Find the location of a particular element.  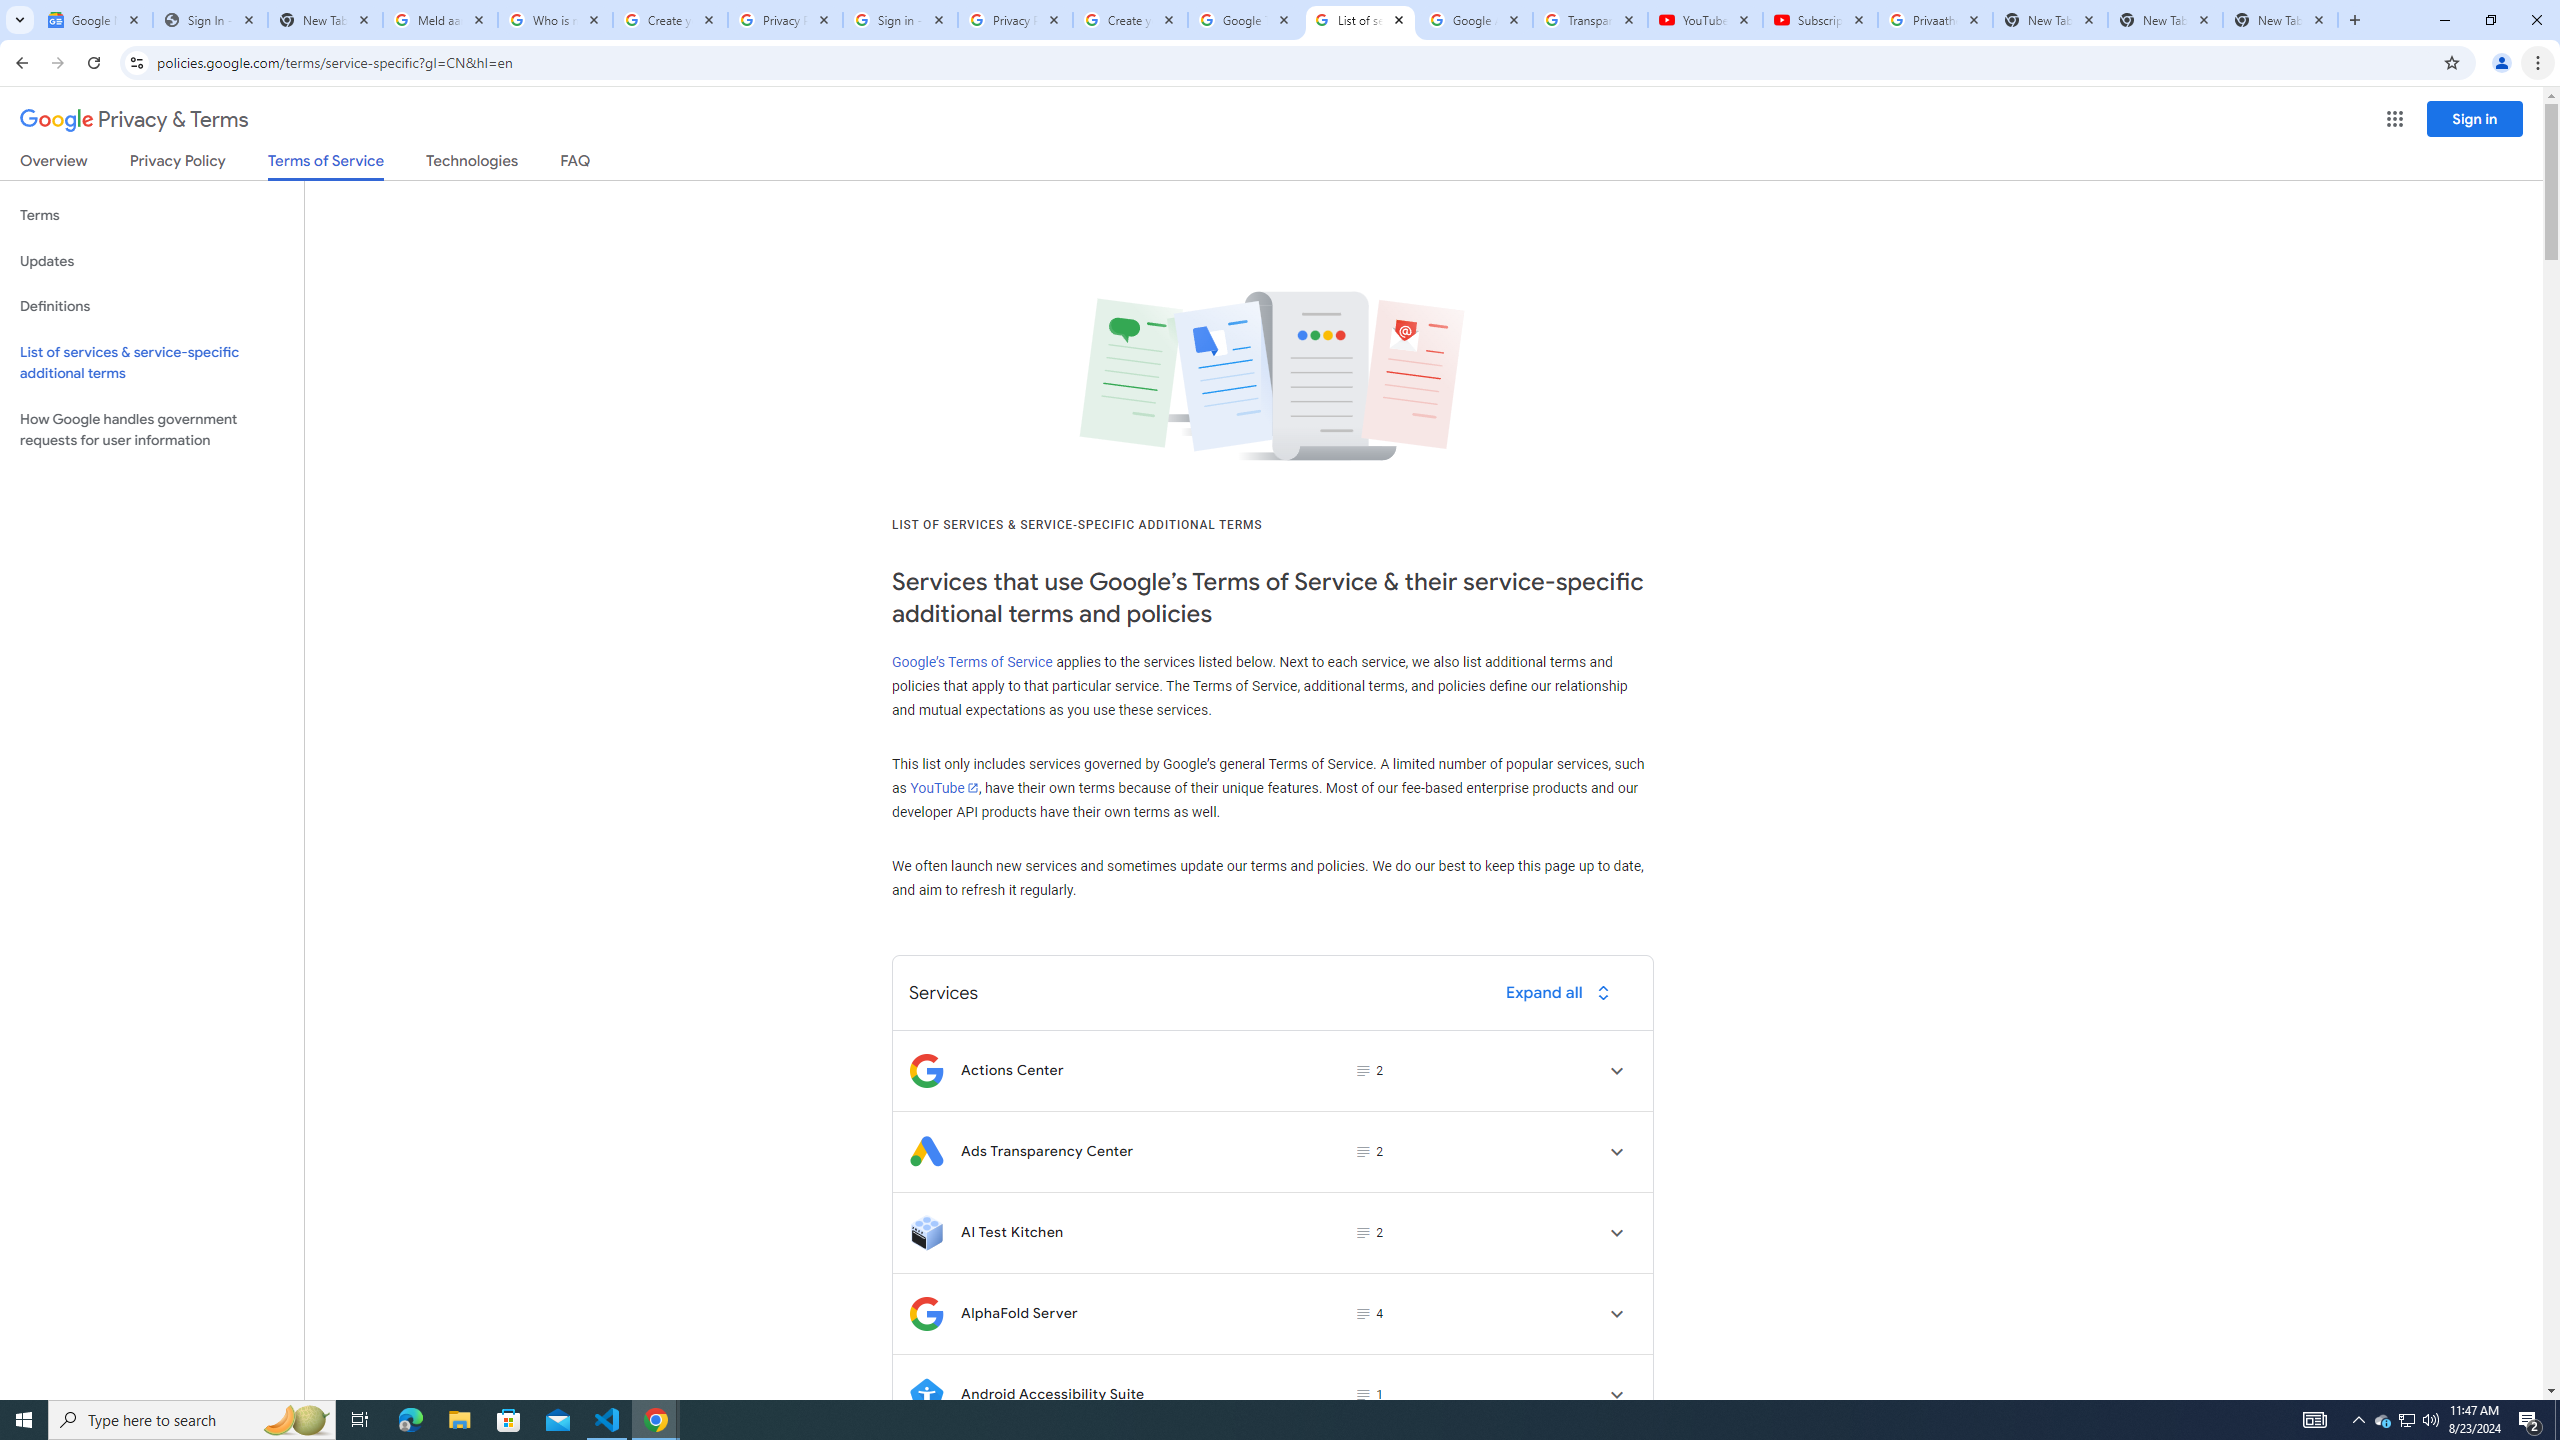

Logo for AI Test Kitchen is located at coordinates (926, 1232).